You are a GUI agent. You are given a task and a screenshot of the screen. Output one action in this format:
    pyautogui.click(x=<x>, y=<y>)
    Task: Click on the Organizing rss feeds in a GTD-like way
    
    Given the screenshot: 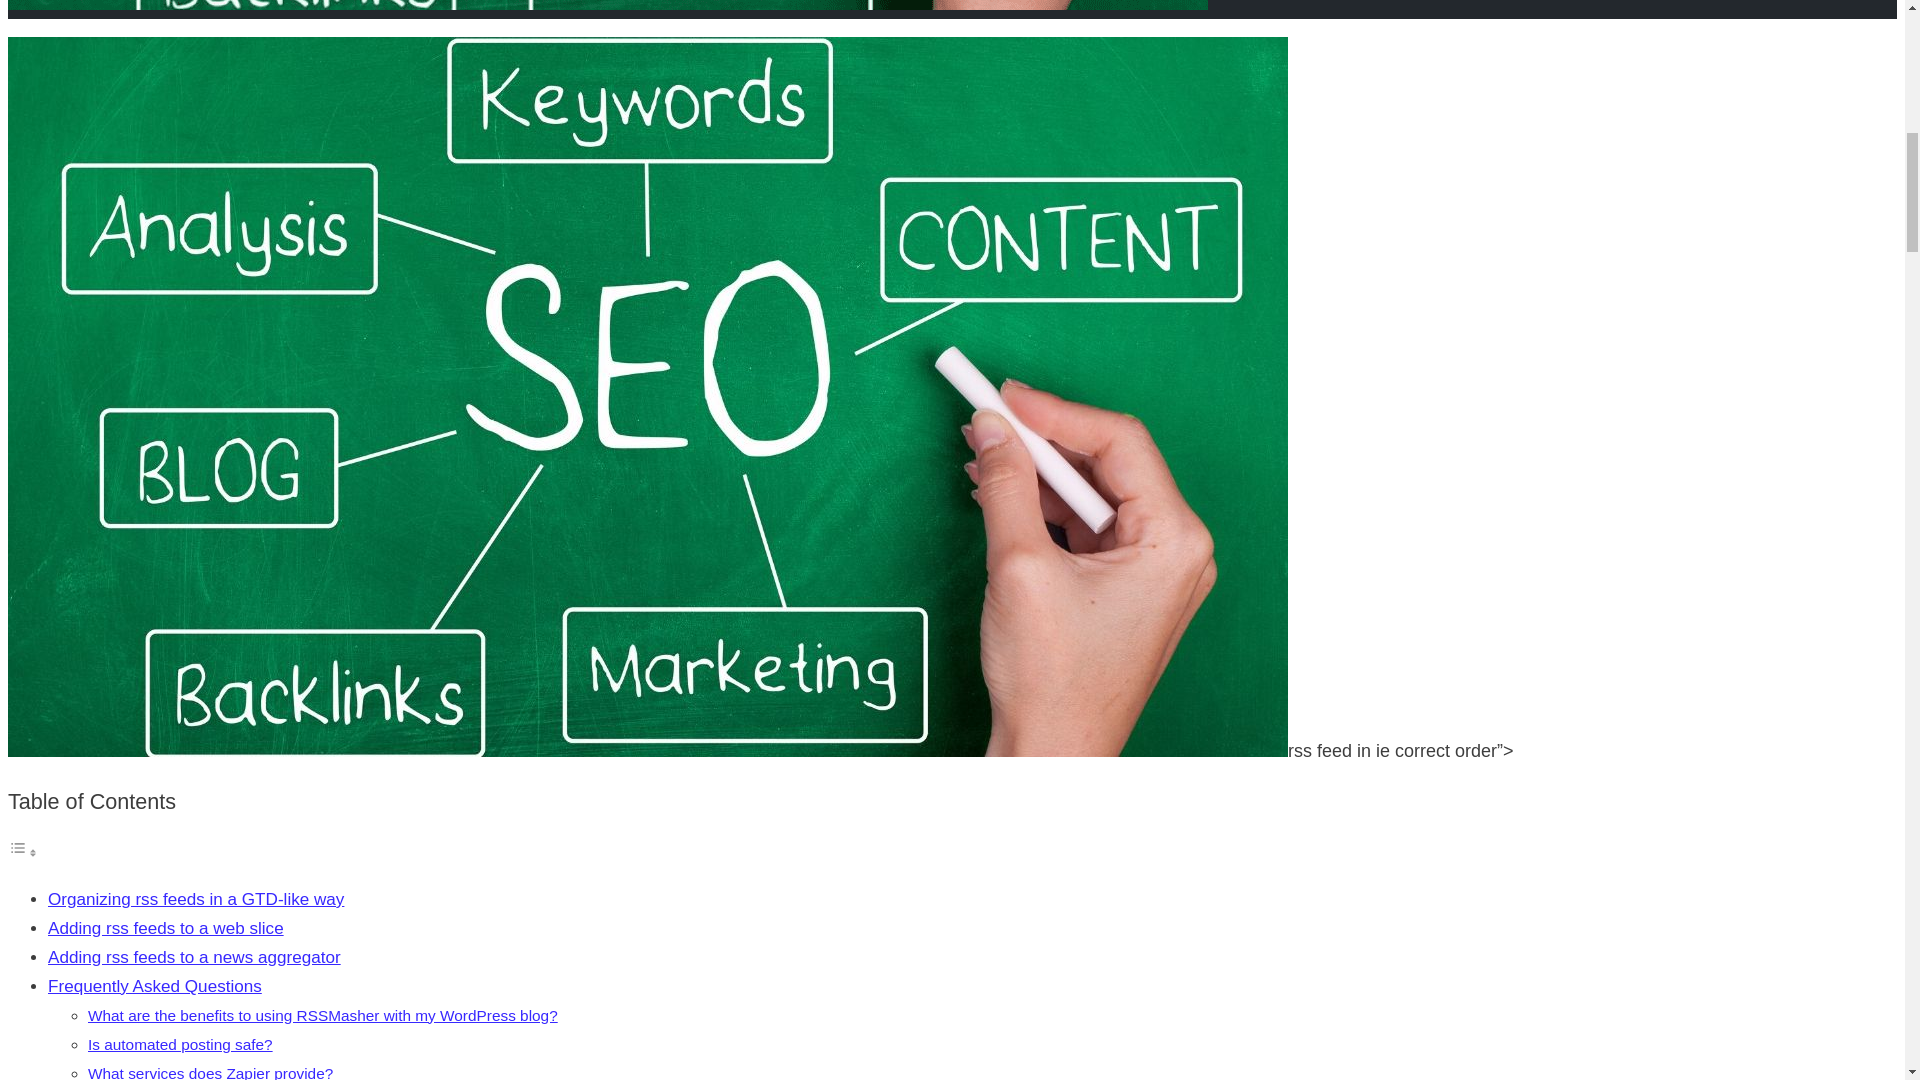 What is the action you would take?
    pyautogui.click(x=154, y=986)
    